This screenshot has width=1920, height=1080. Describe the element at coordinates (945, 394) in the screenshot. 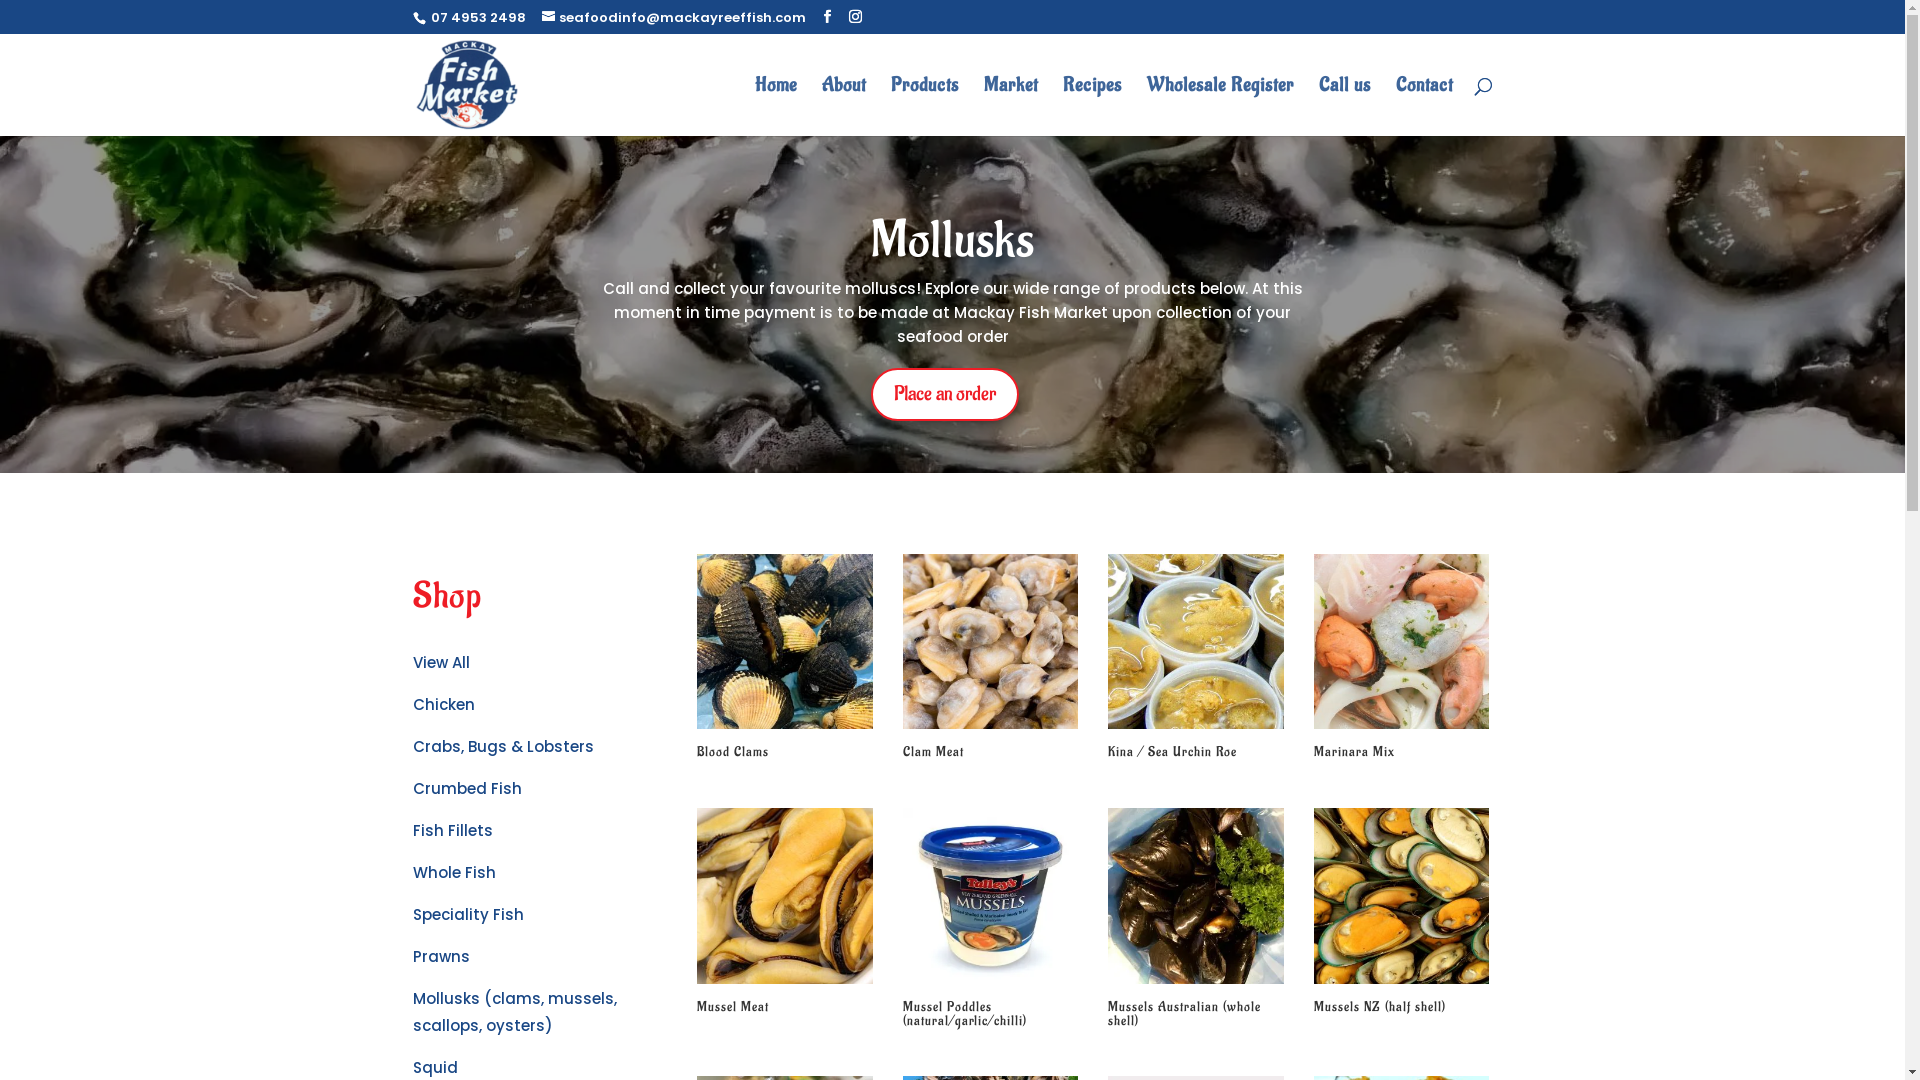

I see `Place an order` at that location.